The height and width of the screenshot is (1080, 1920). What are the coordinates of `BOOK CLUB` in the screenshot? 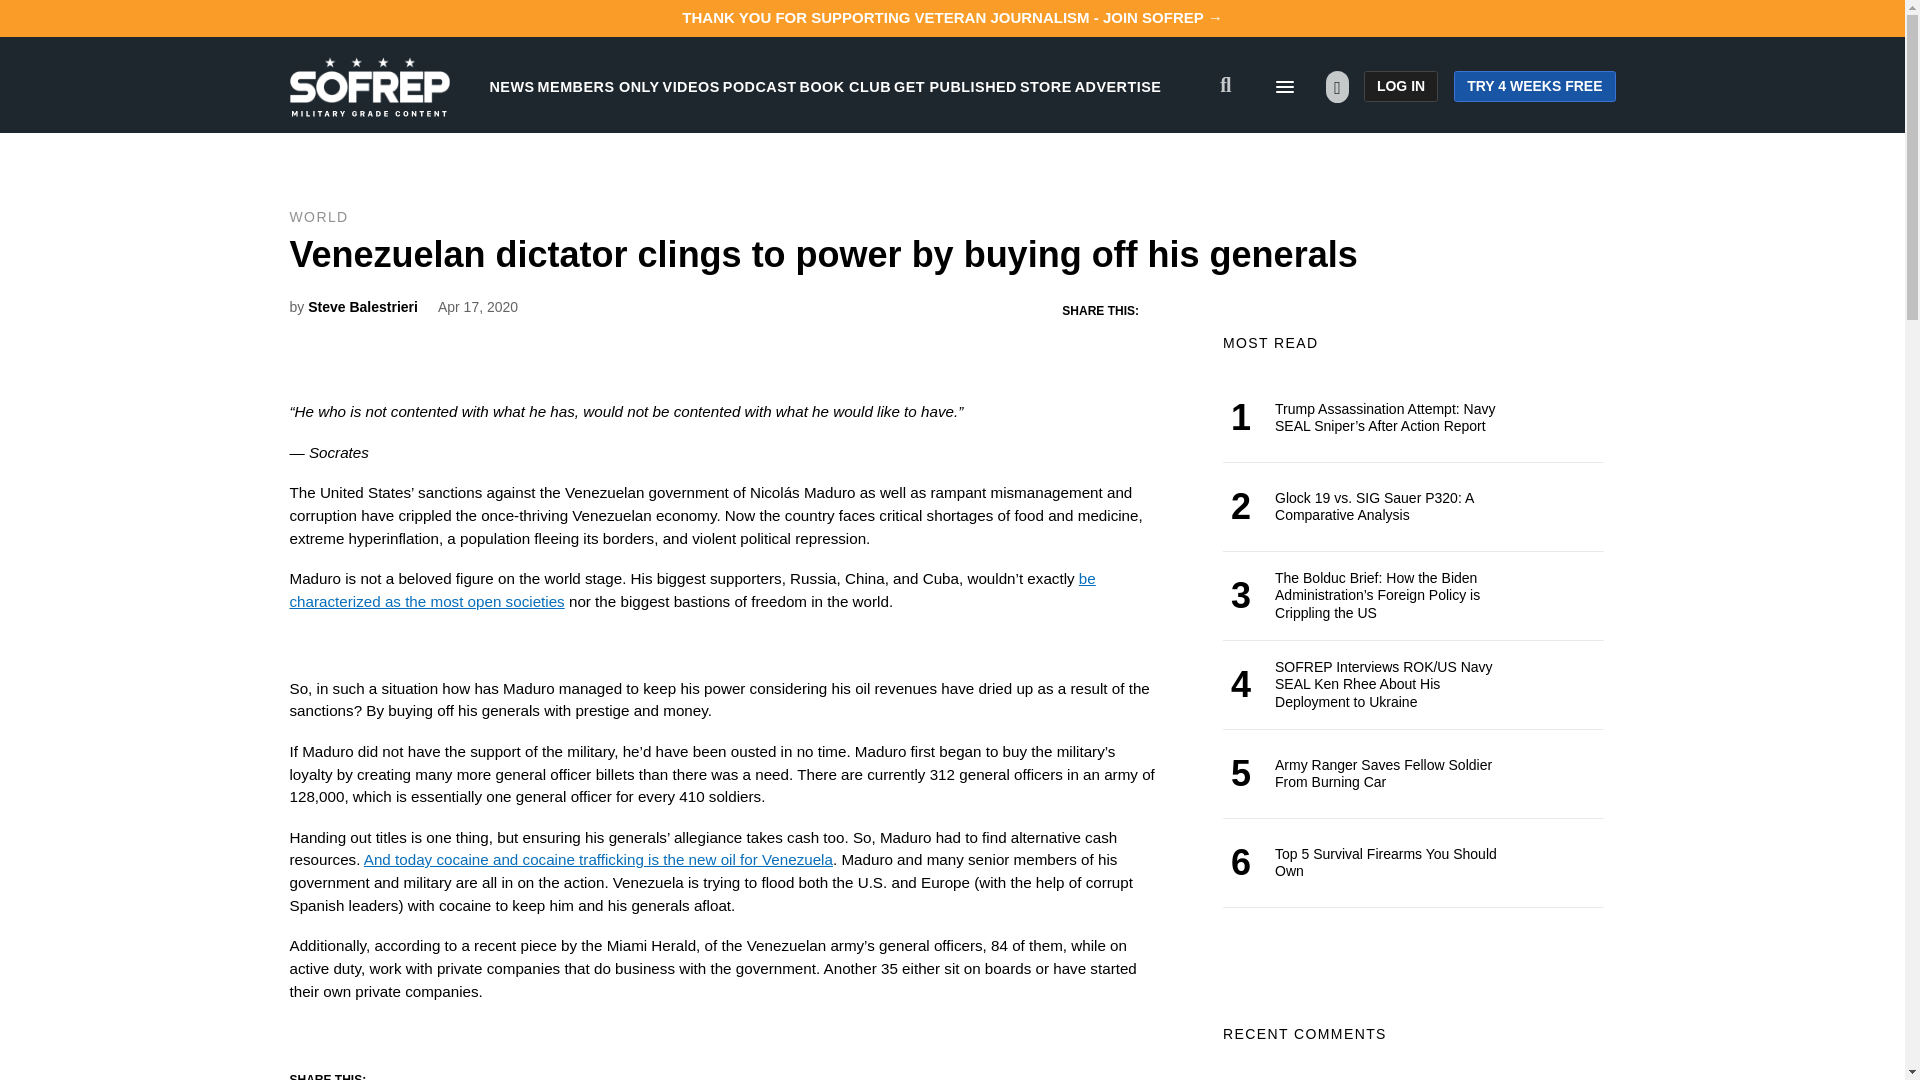 It's located at (845, 86).